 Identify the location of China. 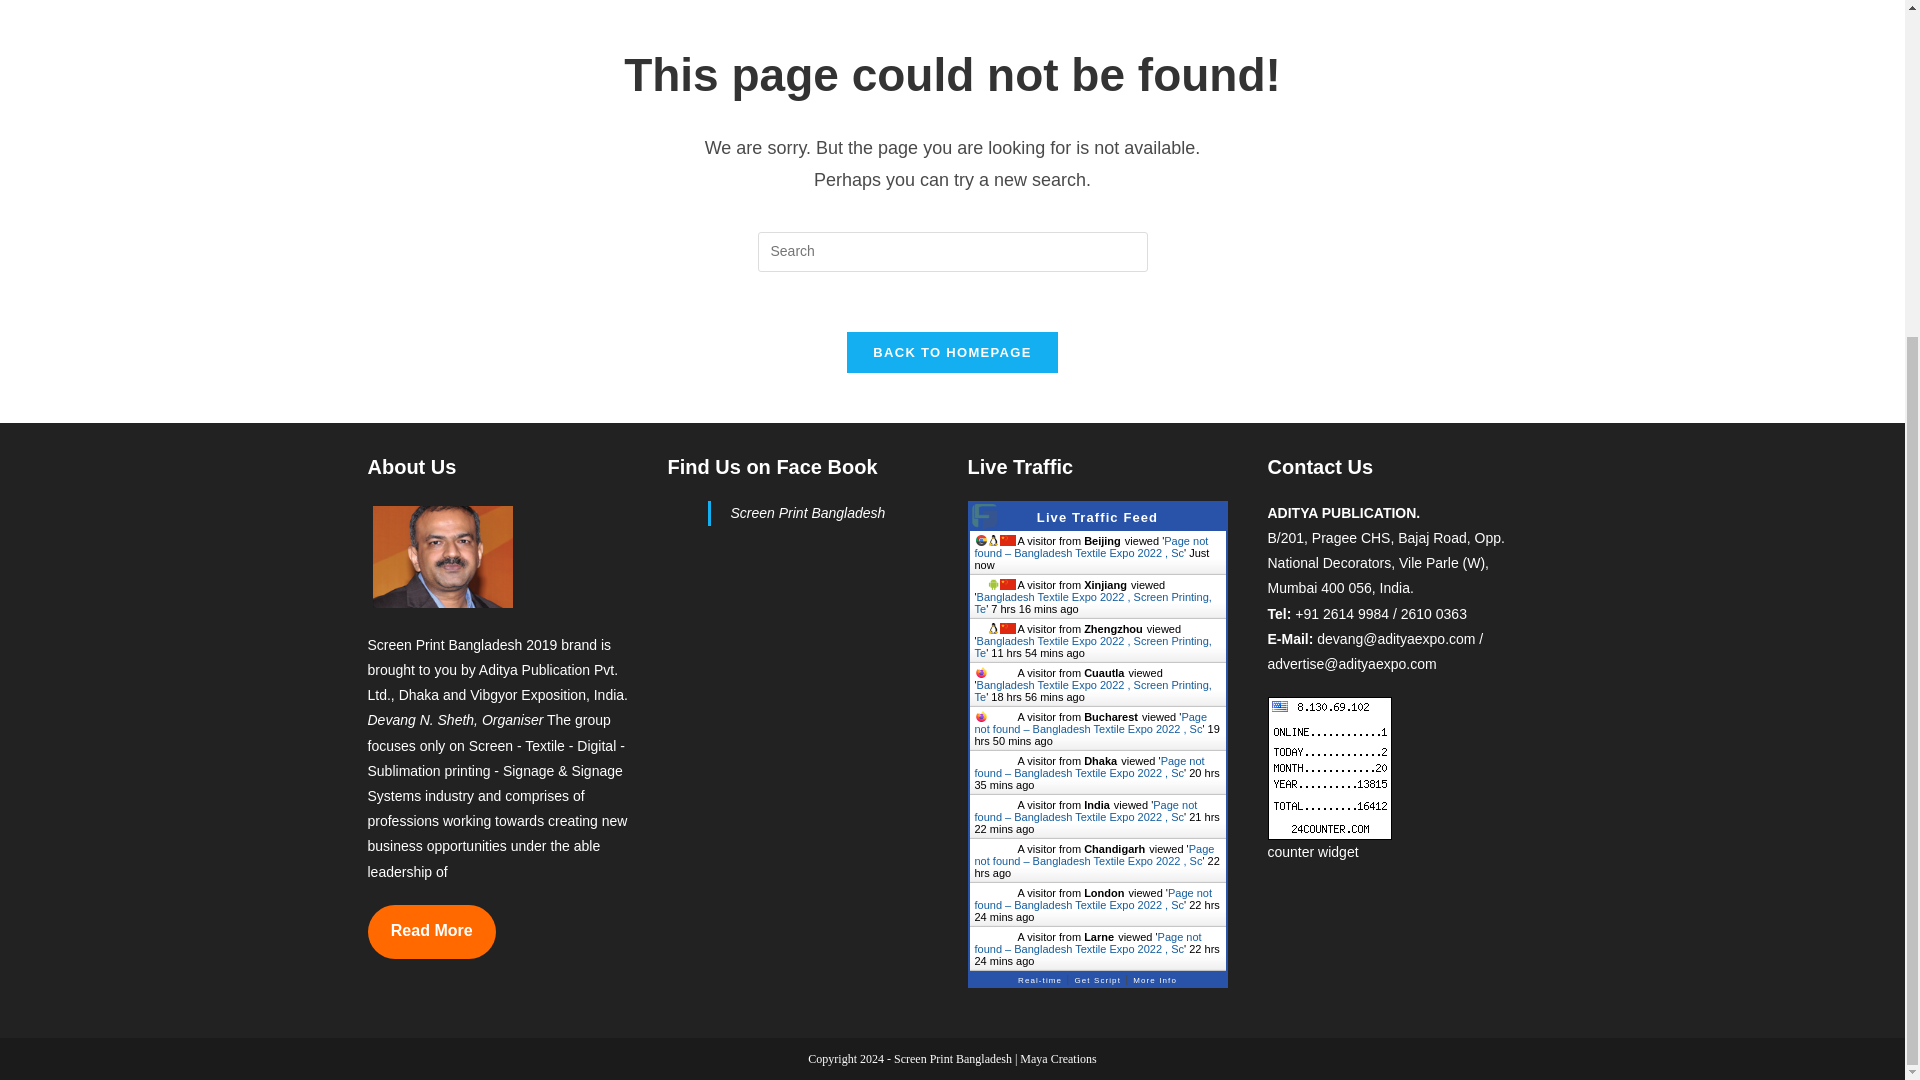
(1008, 540).